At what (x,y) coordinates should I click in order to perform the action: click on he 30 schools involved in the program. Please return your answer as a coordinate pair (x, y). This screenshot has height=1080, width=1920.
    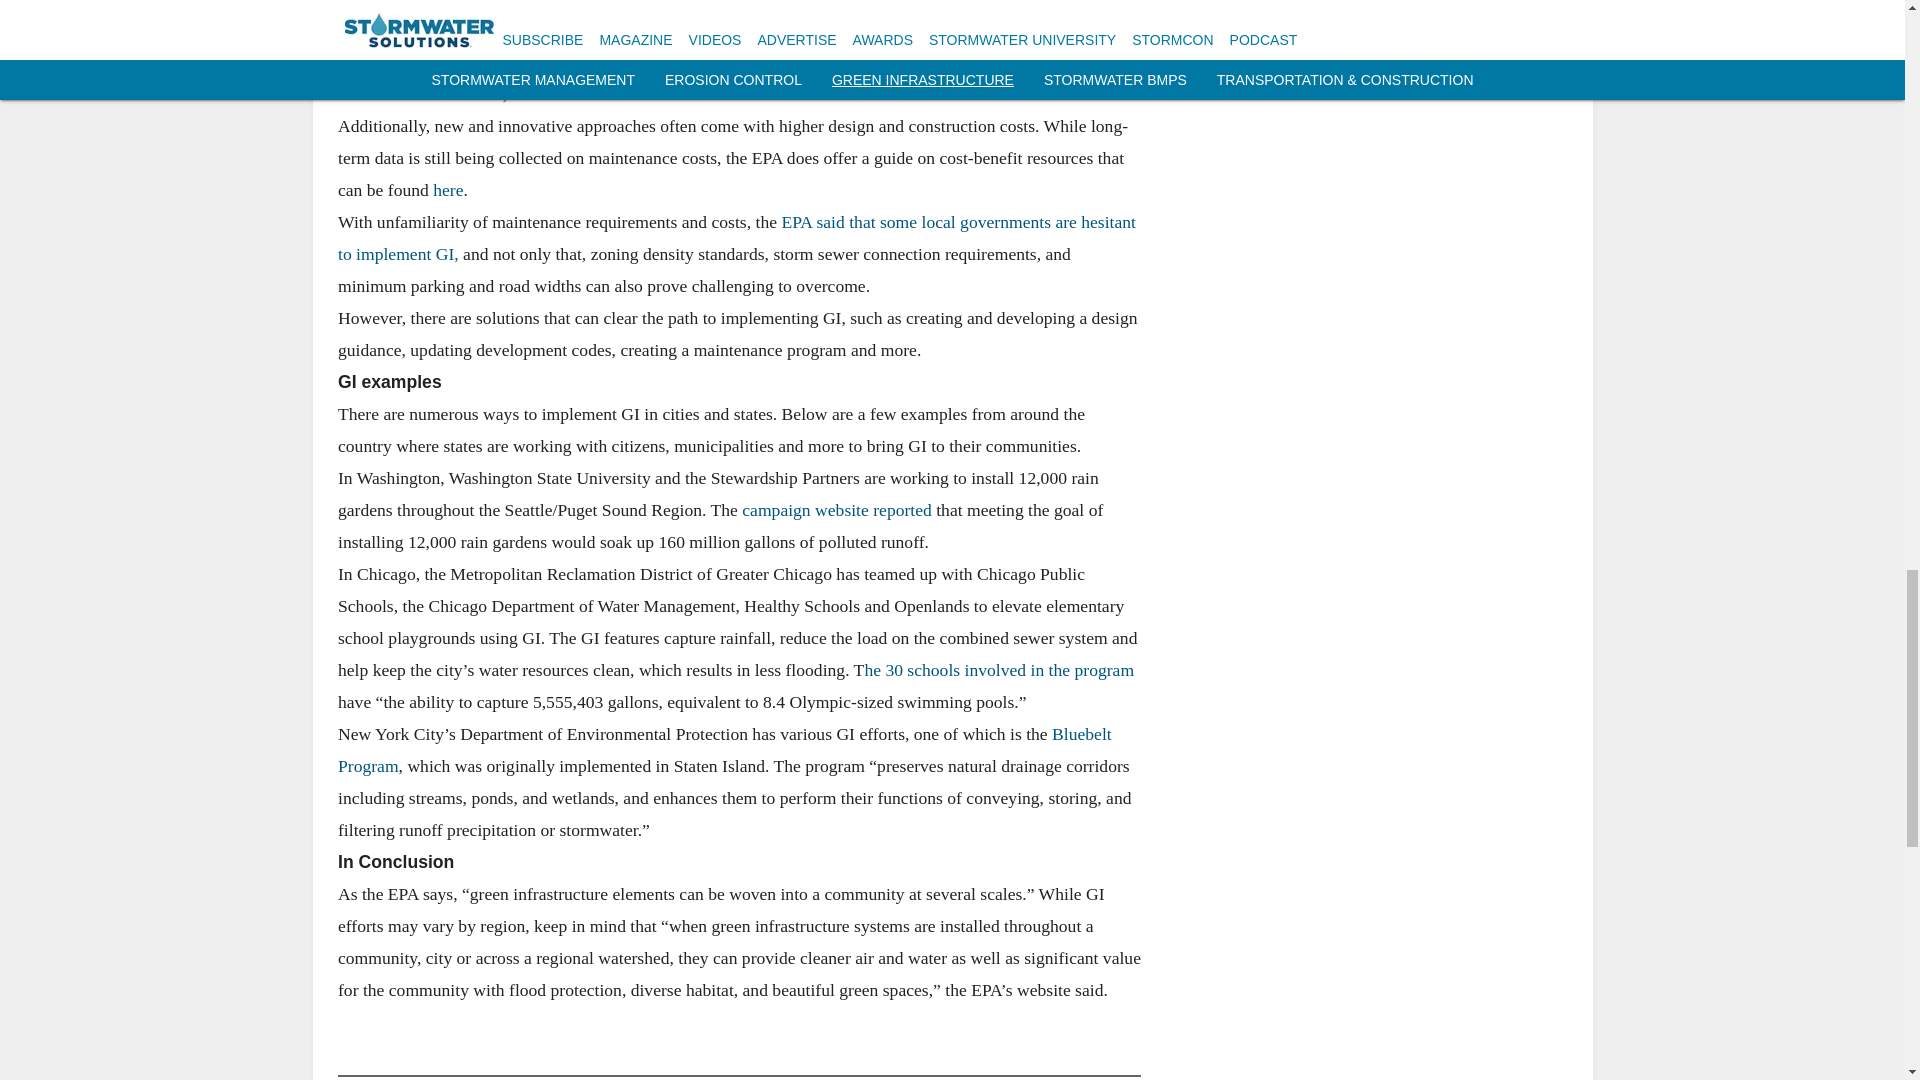
    Looking at the image, I should click on (999, 668).